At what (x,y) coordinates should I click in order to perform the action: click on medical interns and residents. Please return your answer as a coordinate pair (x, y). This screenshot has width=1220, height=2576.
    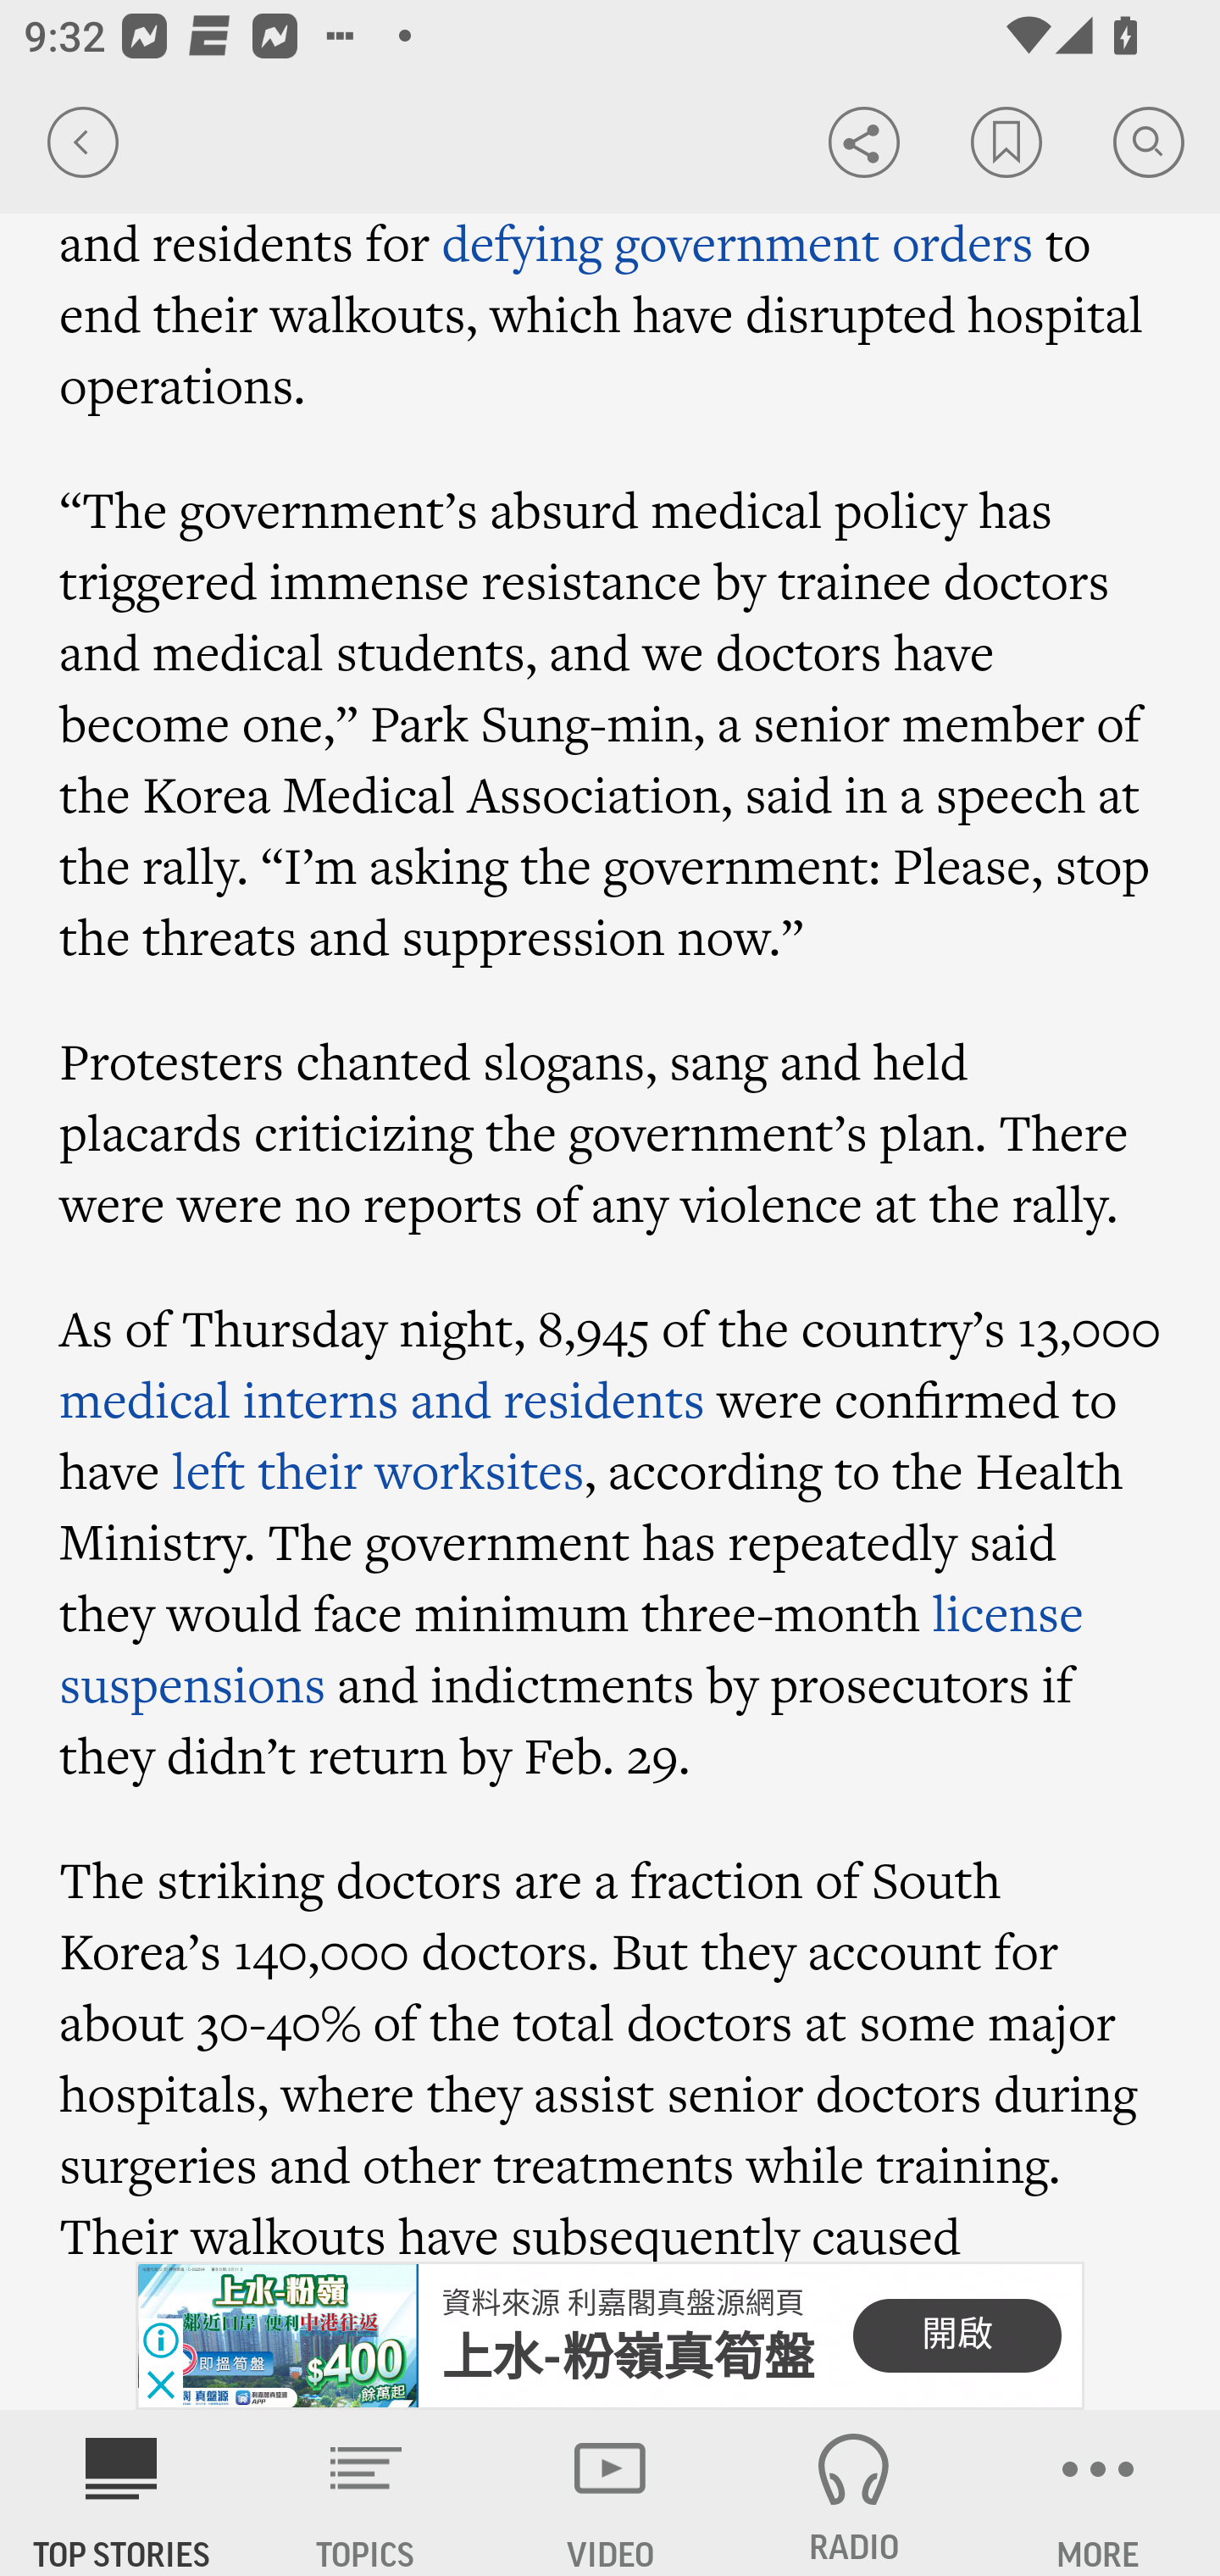
    Looking at the image, I should click on (382, 1400).